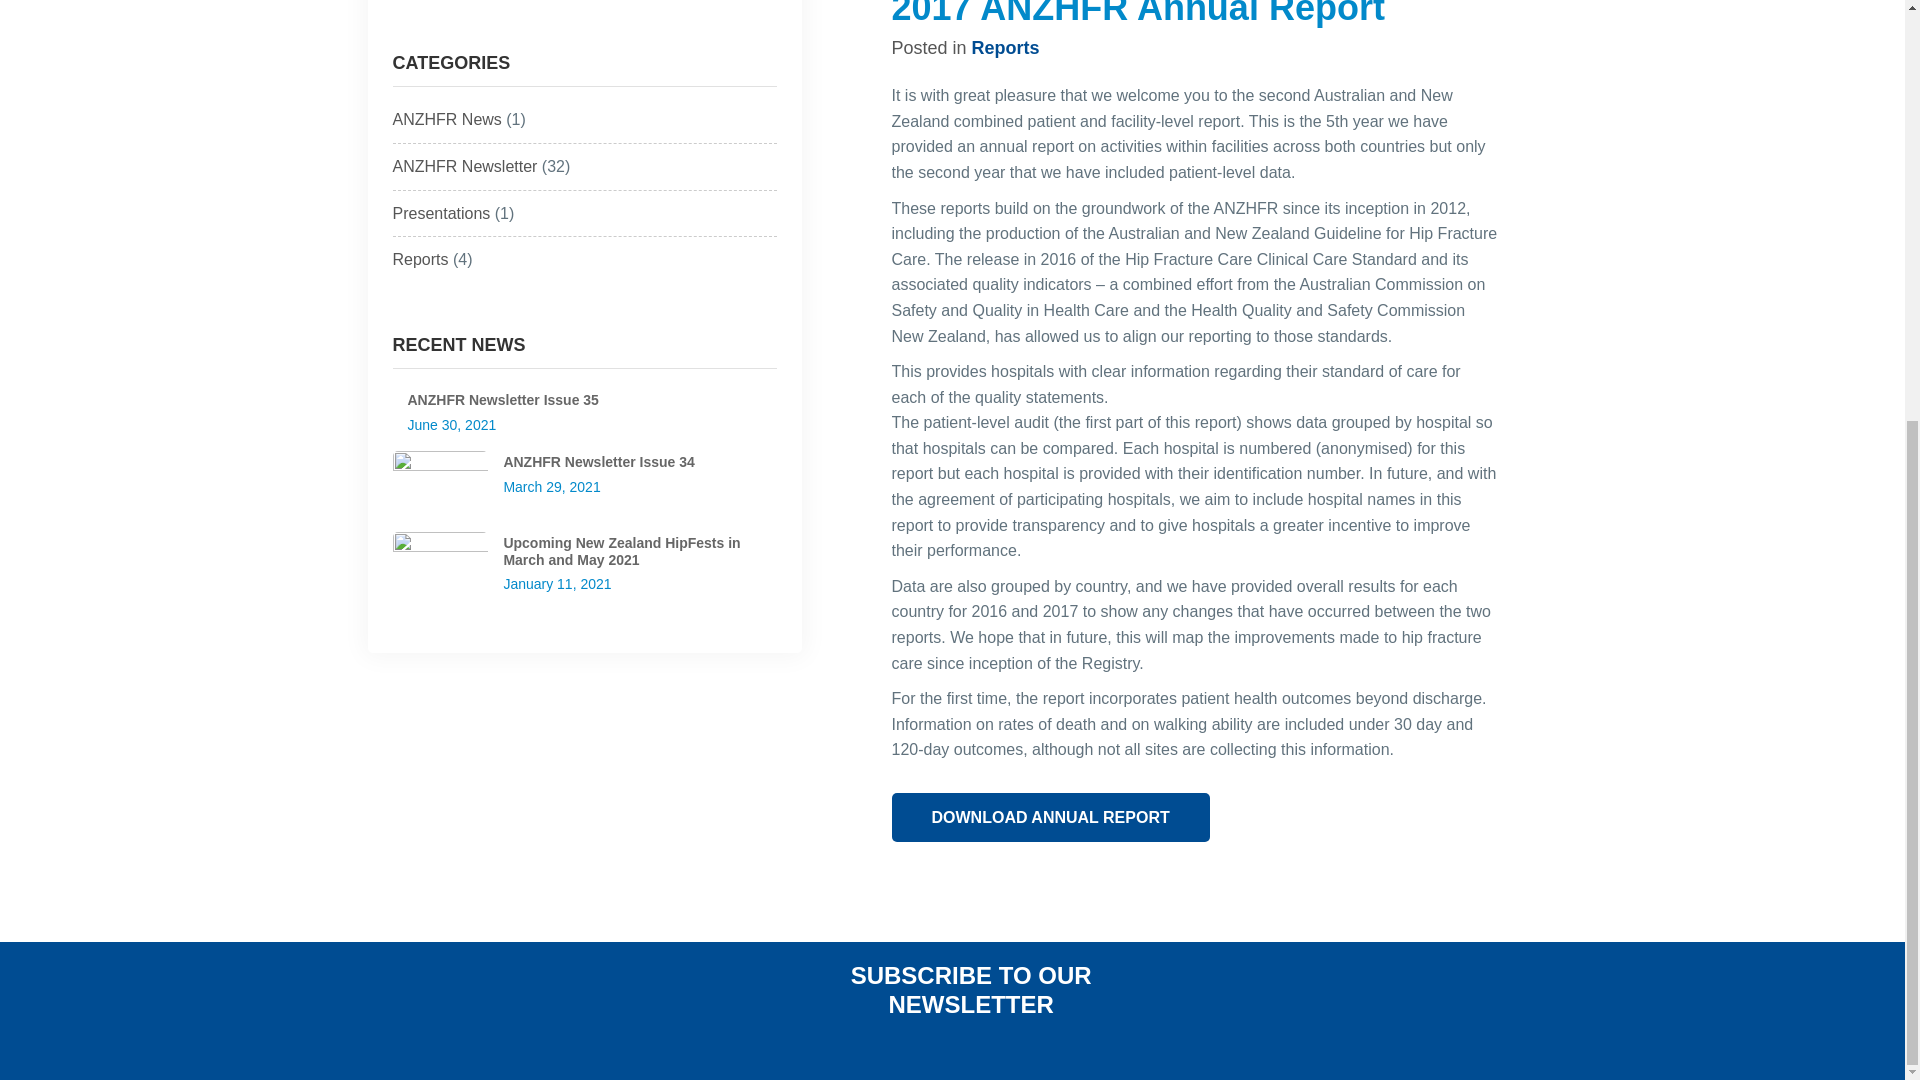  I want to click on Upcoming New Zealand HipFests in March and May 2021, so click(439, 564).